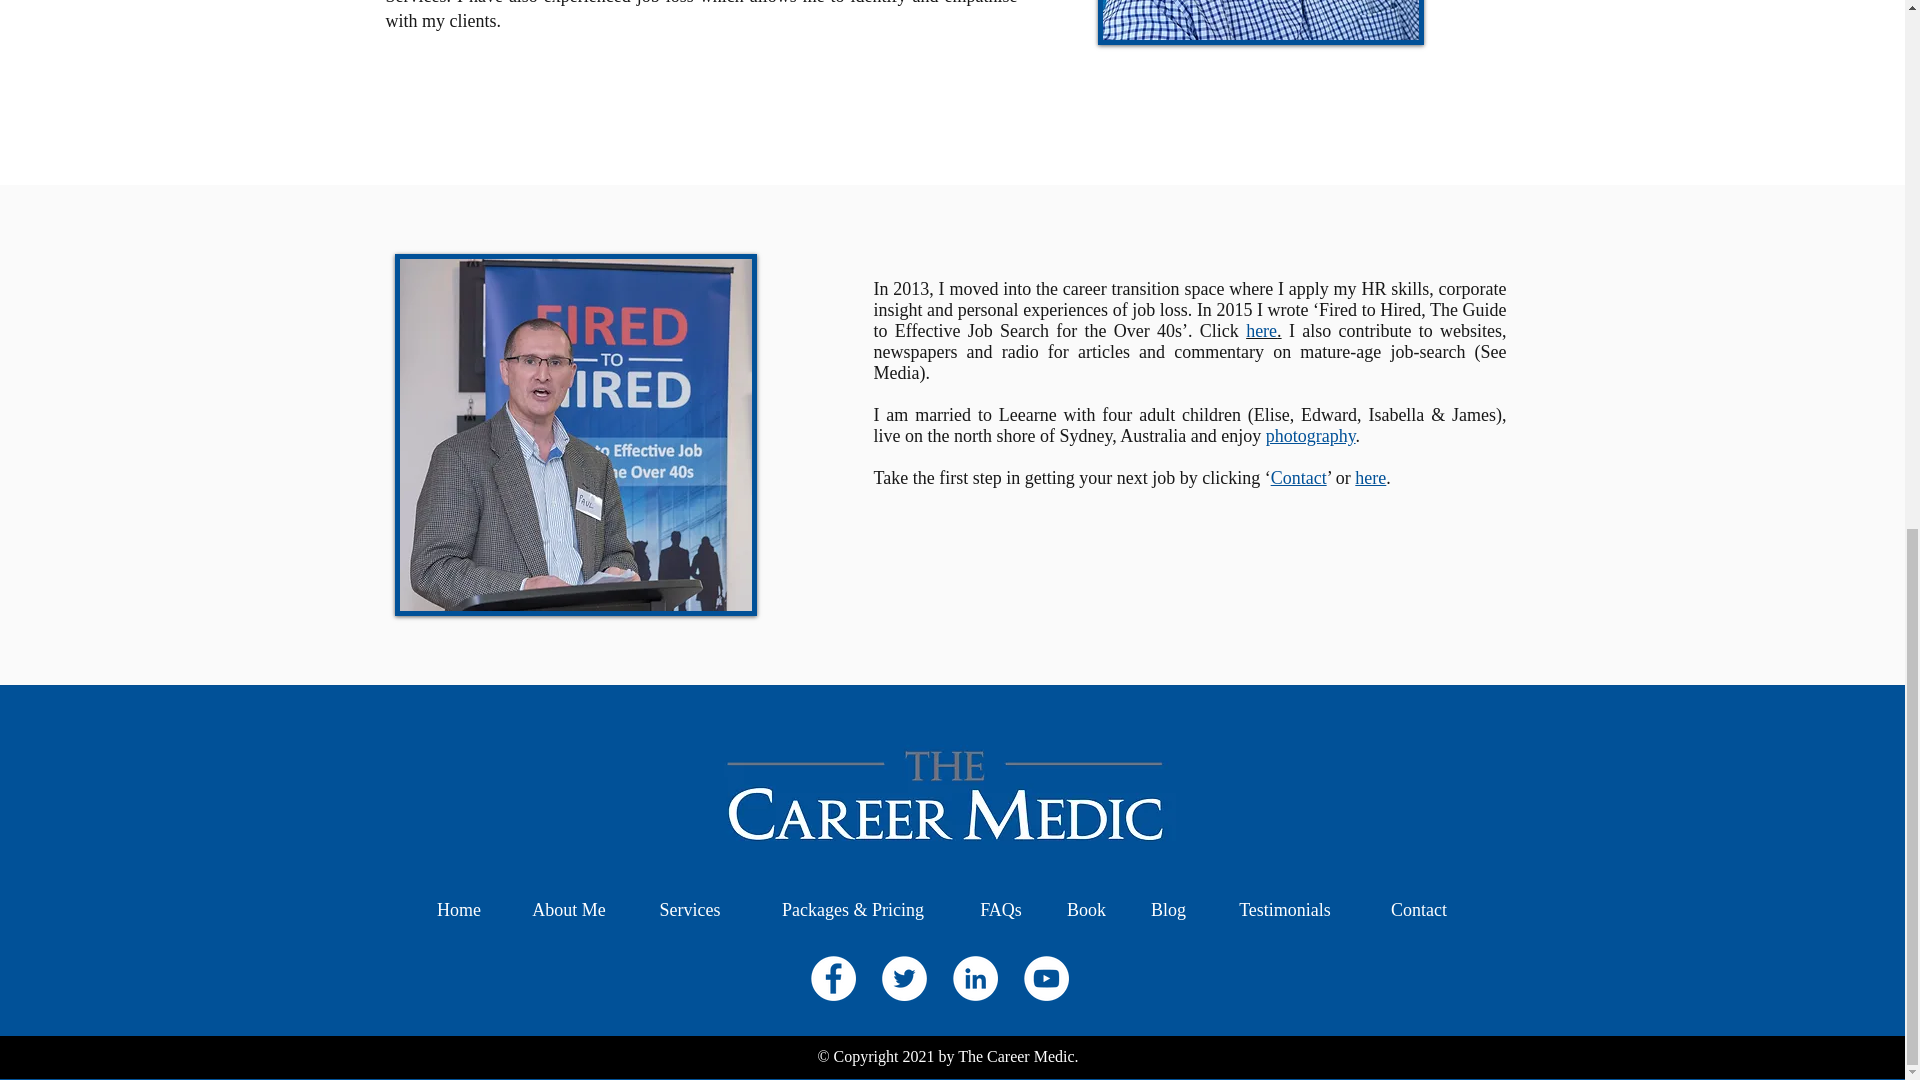  I want to click on FAQs, so click(1001, 910).